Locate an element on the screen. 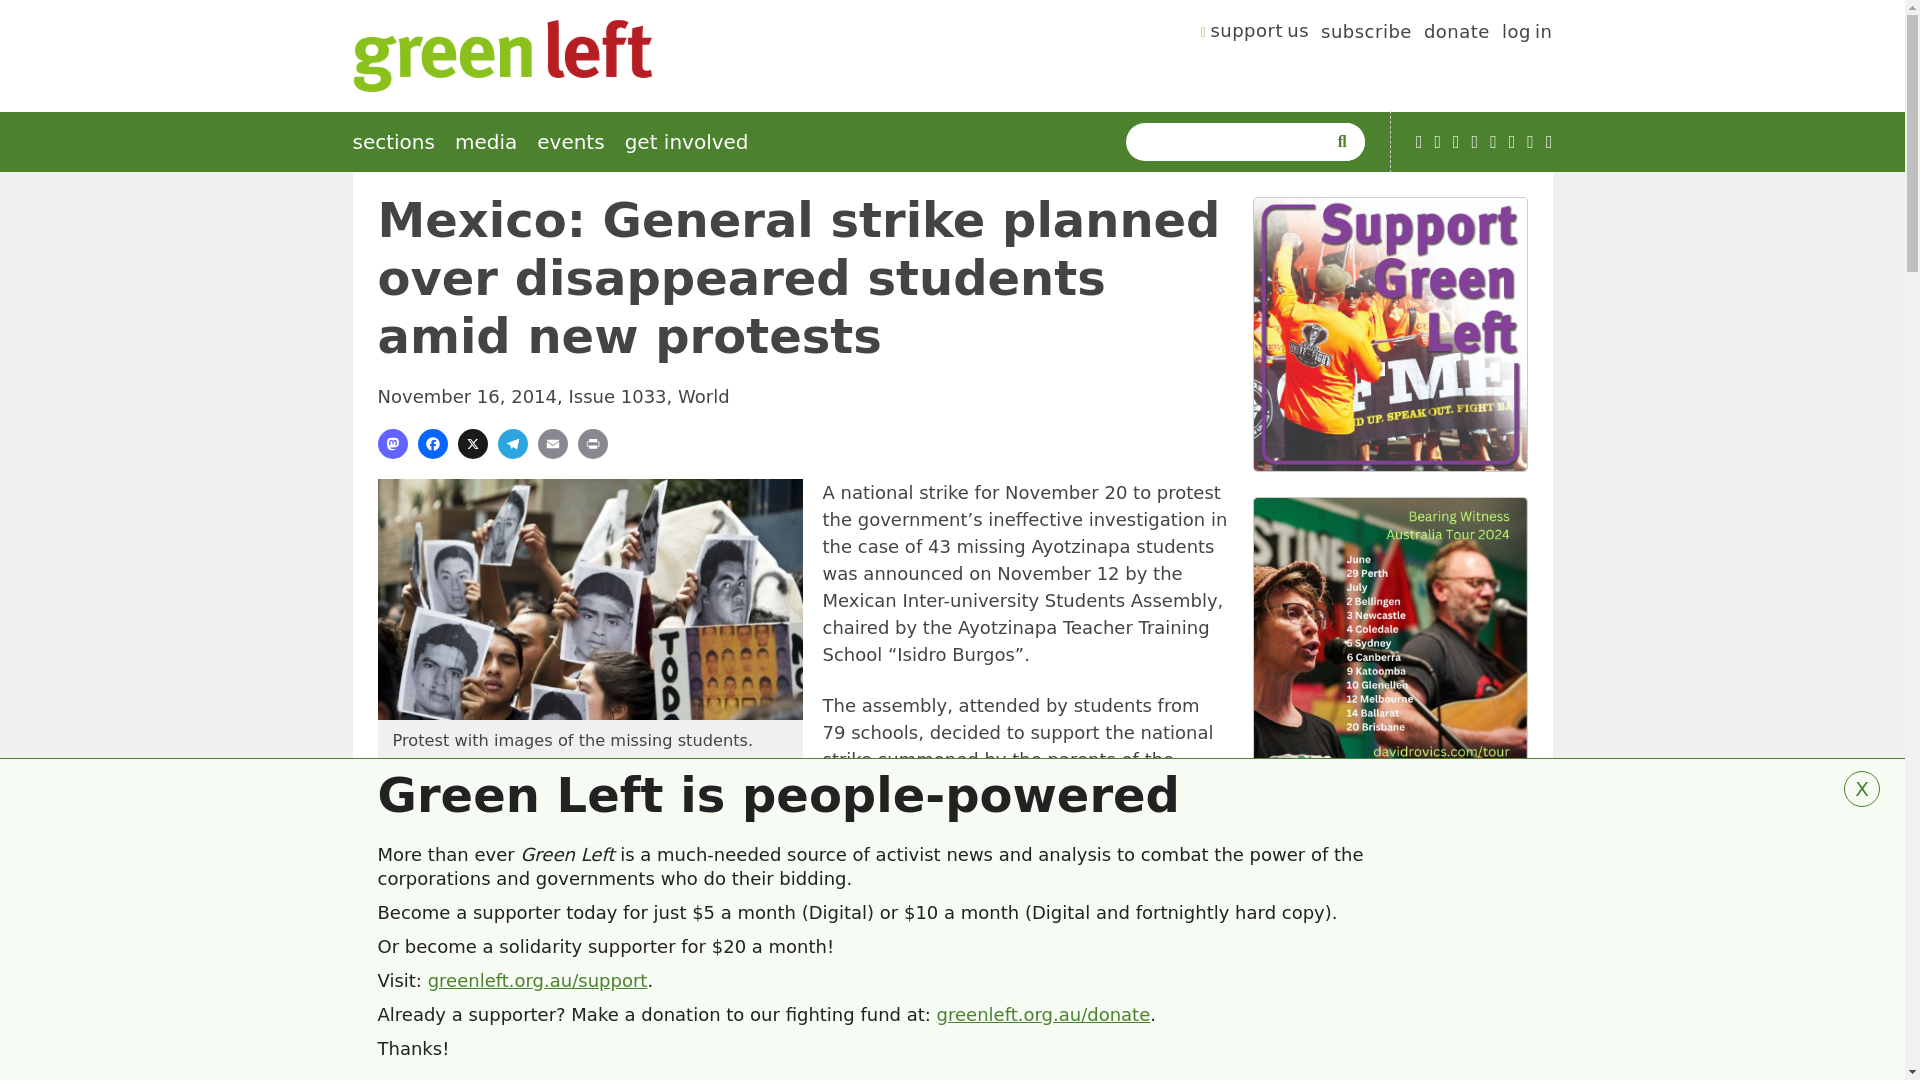 Image resolution: width=1920 pixels, height=1080 pixels. Enter the terms you wish to search for. is located at coordinates (1230, 142).